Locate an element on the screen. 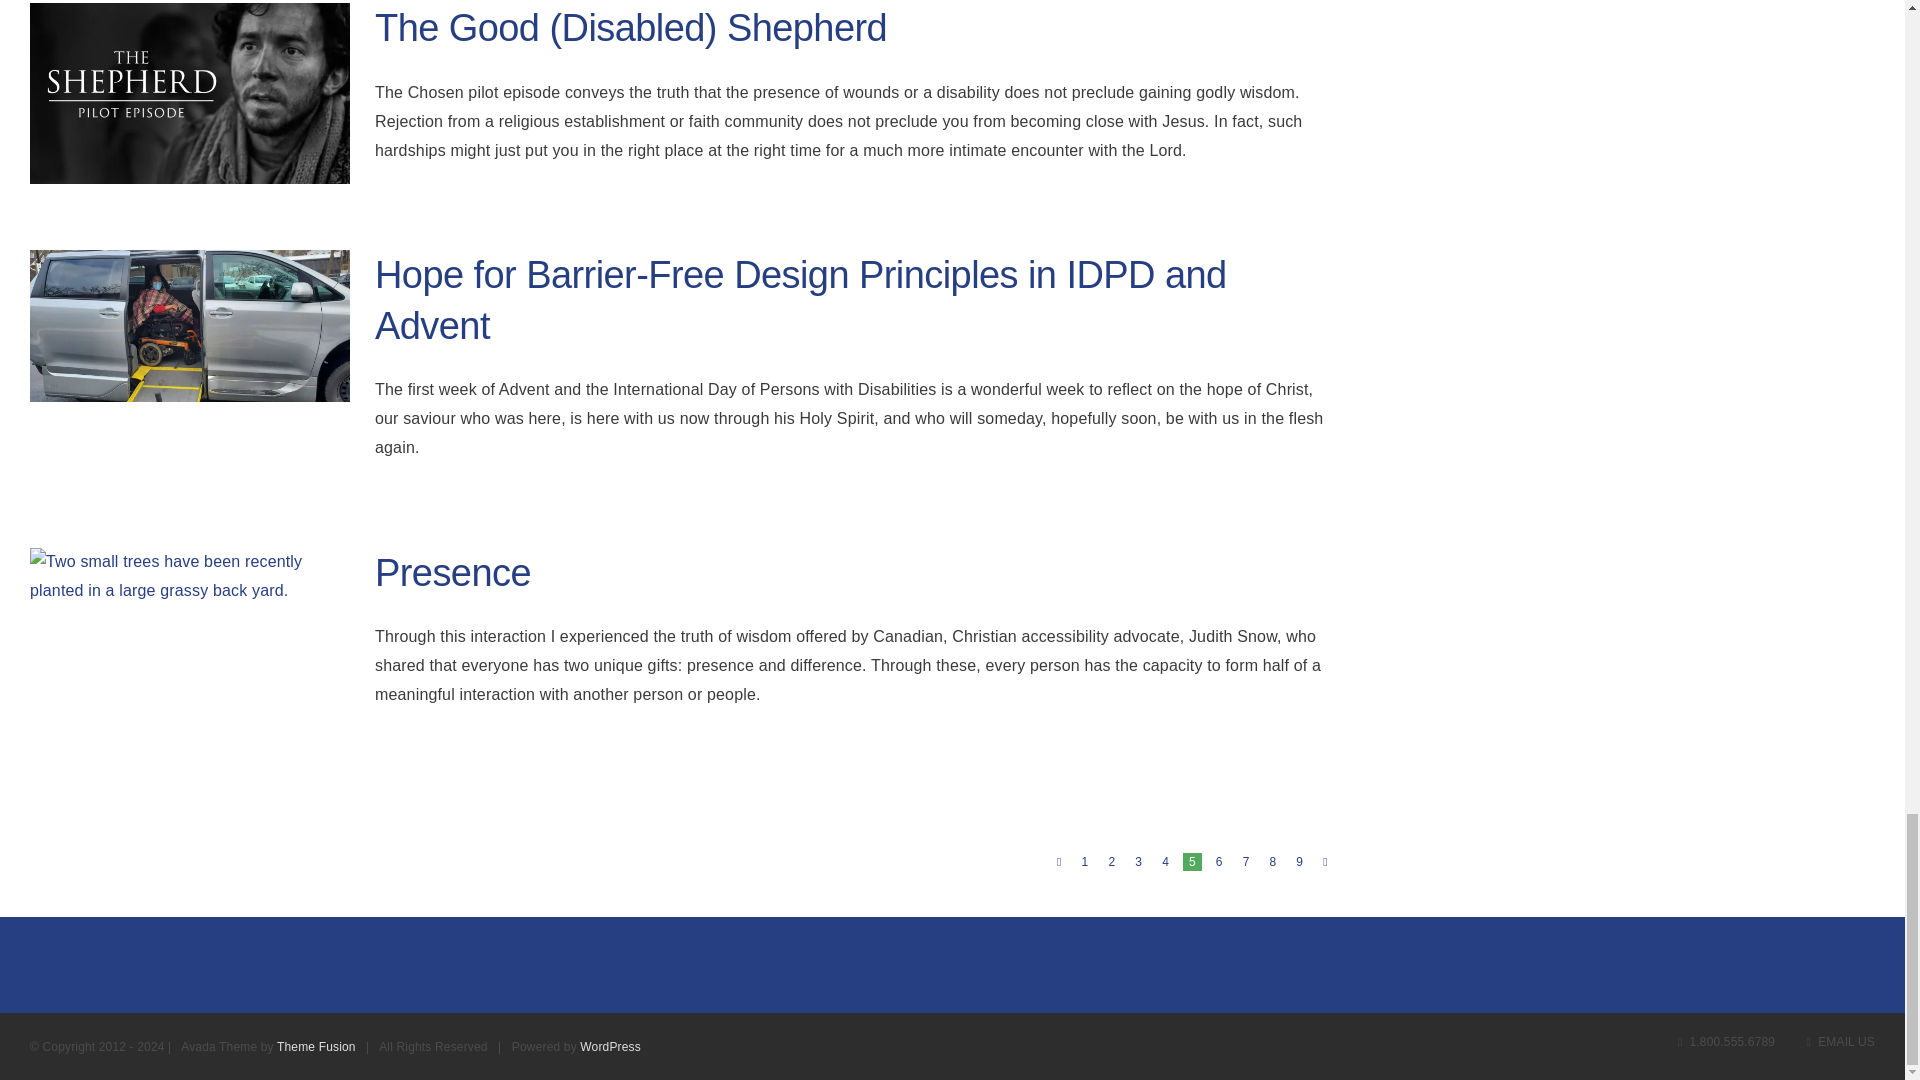 This screenshot has width=1920, height=1080. Hope for Barrier-Free Design Principles in IDPD and Advent is located at coordinates (800, 300).